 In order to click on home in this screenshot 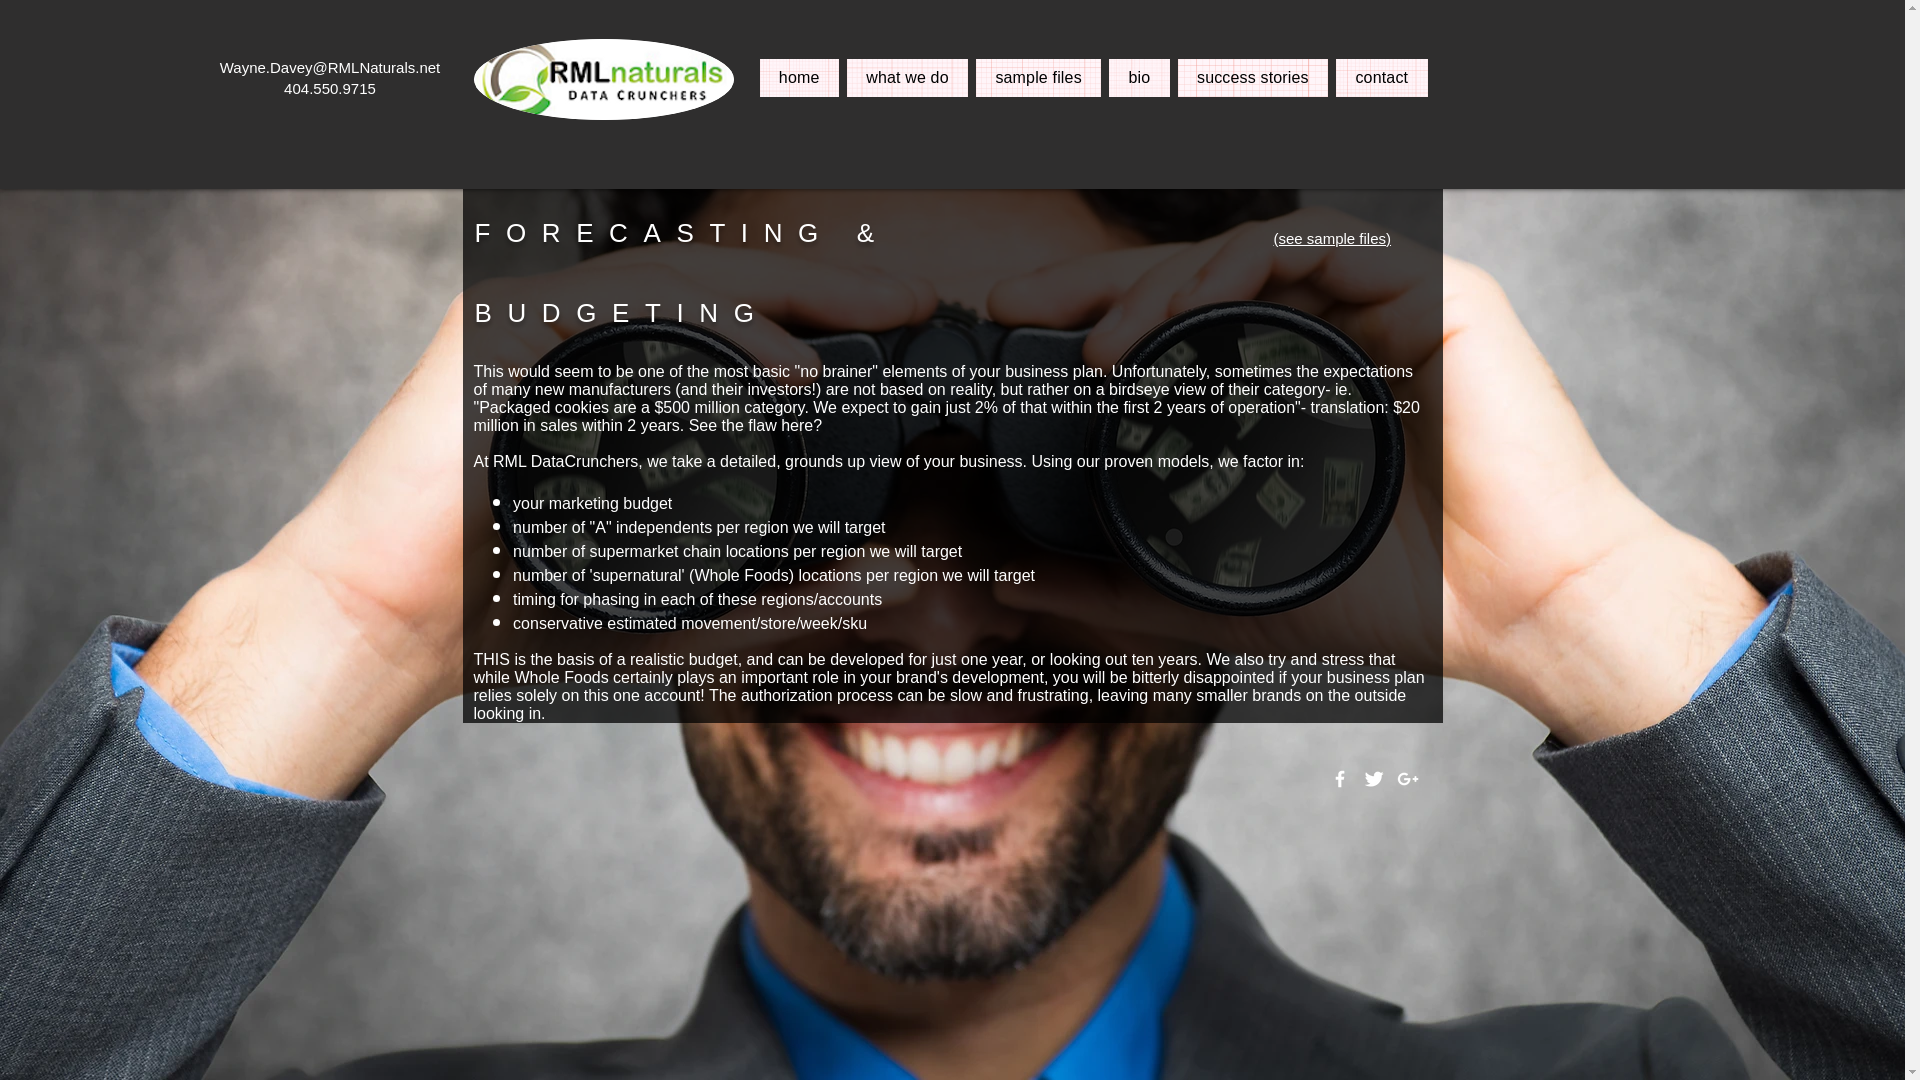, I will do `click(800, 78)`.